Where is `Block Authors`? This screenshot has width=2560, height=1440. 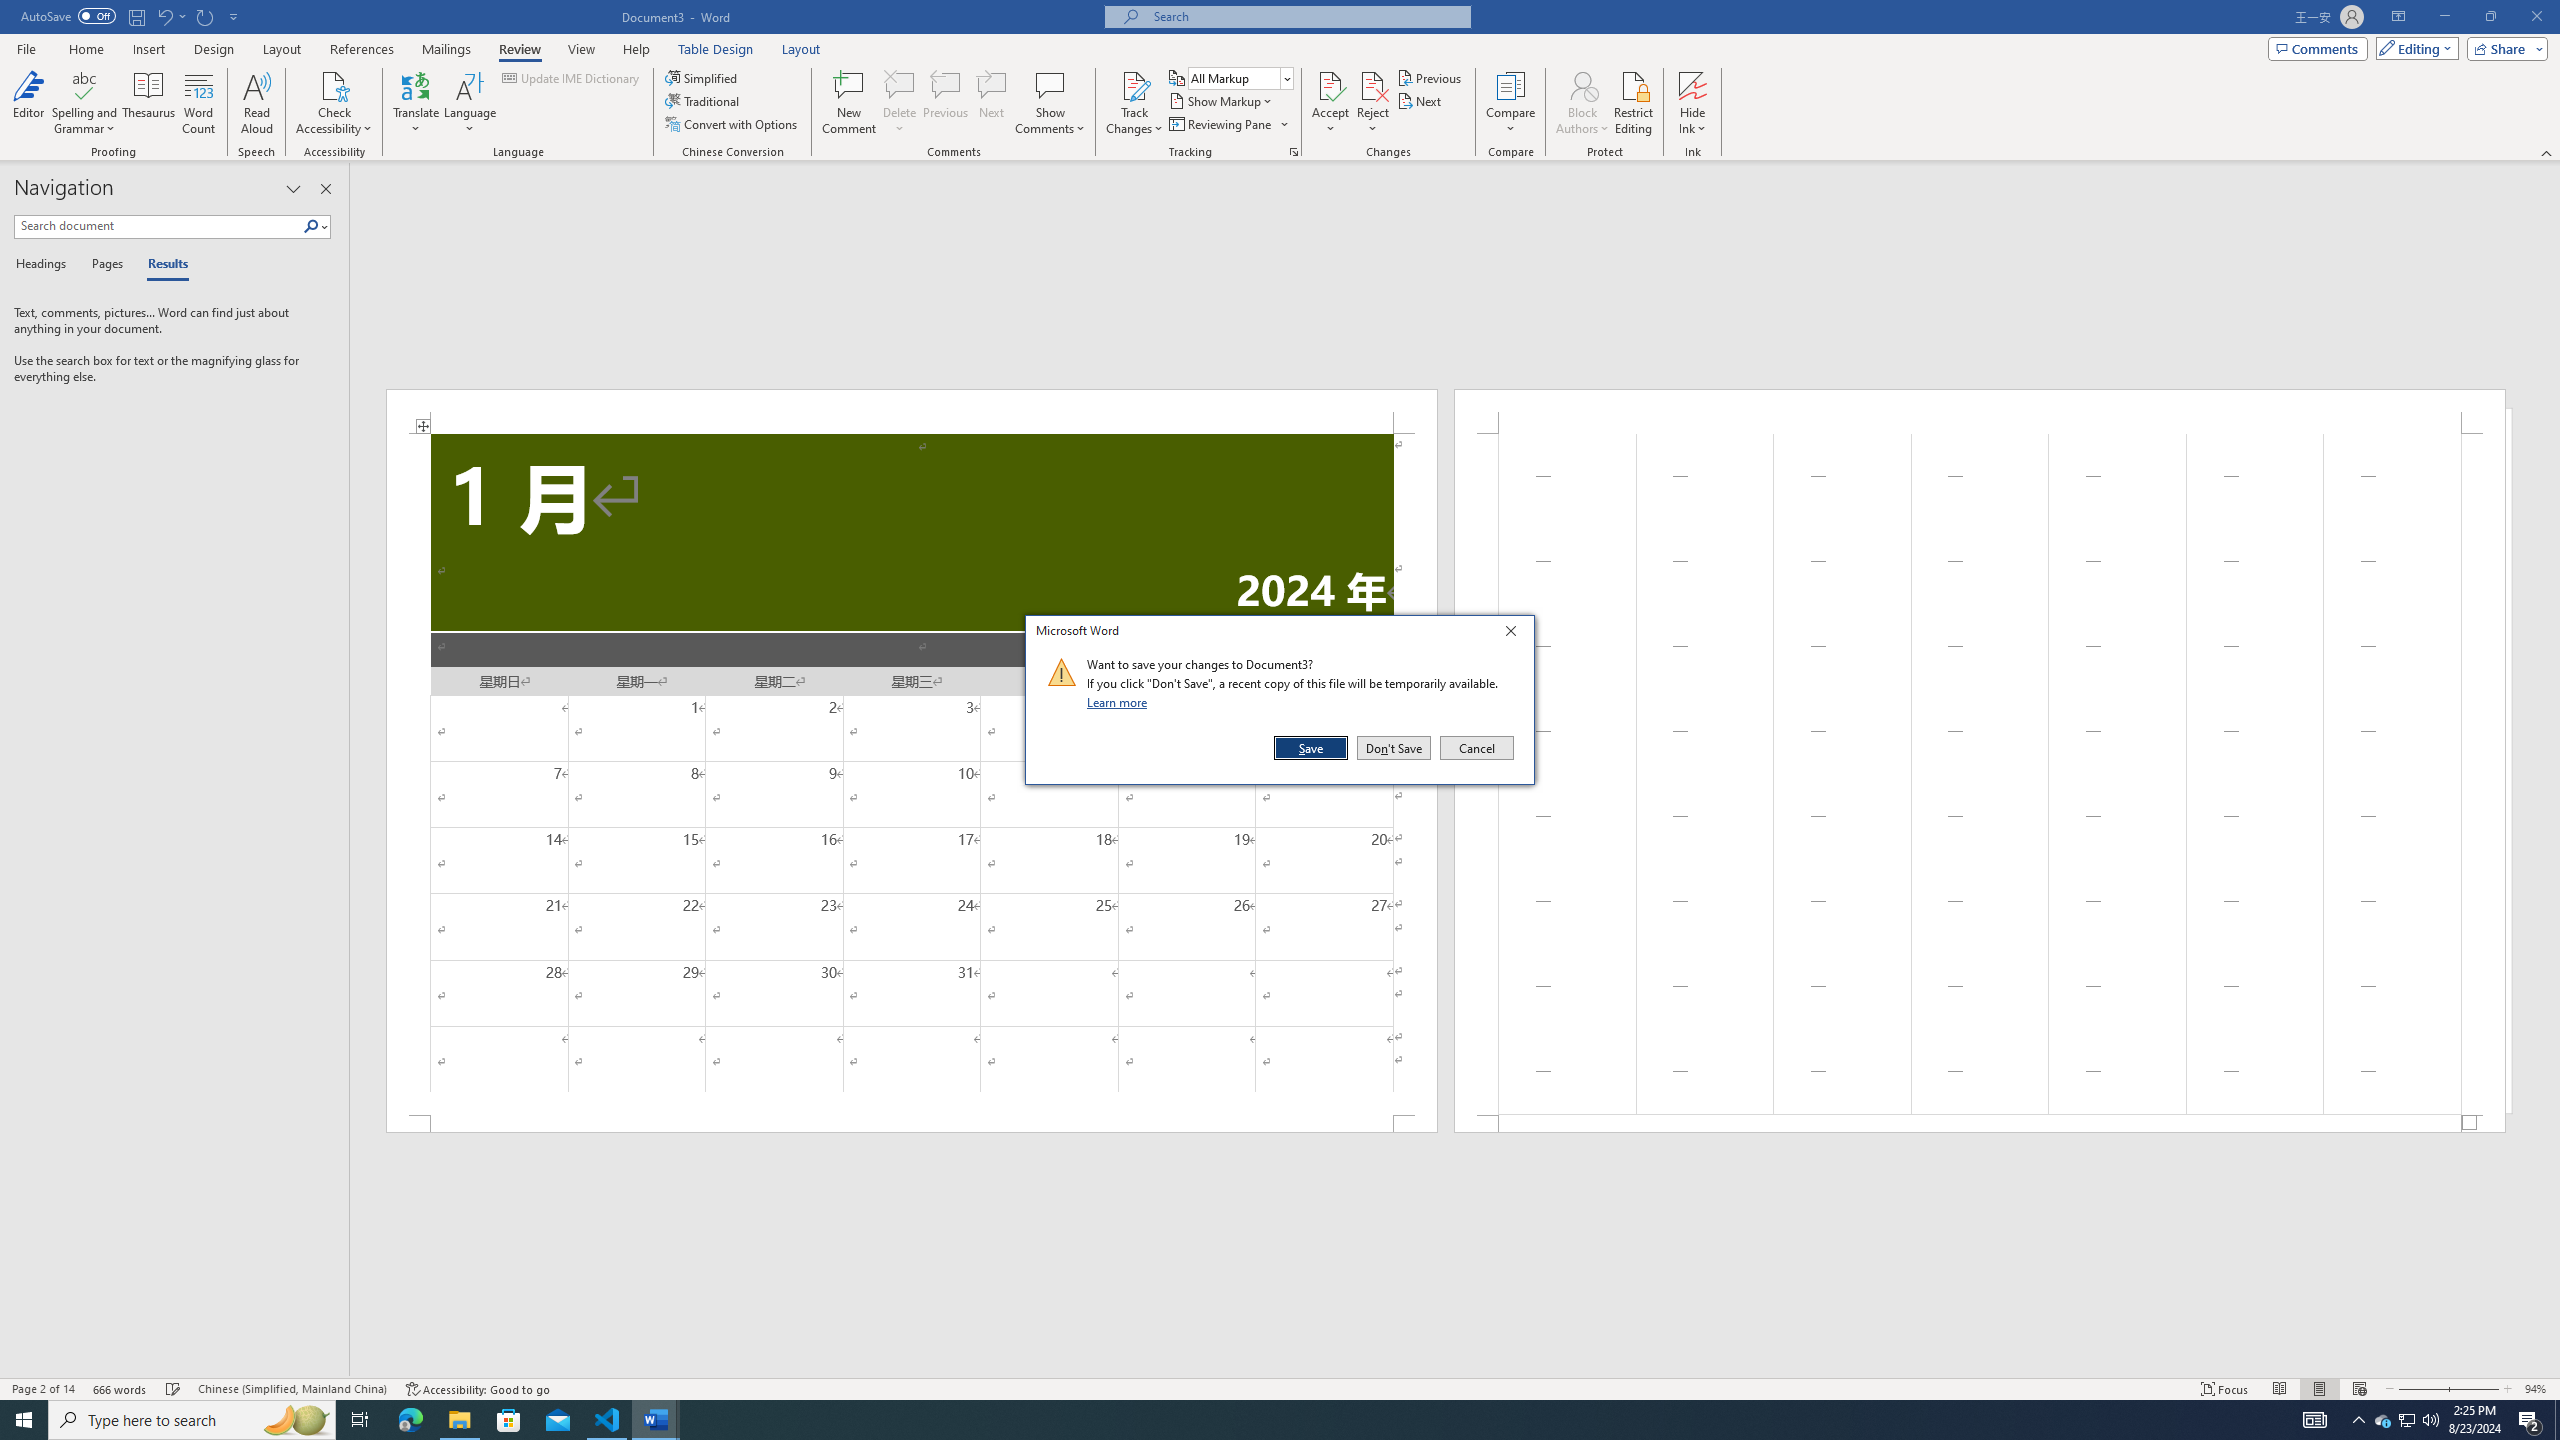
Block Authors is located at coordinates (1582, 85).